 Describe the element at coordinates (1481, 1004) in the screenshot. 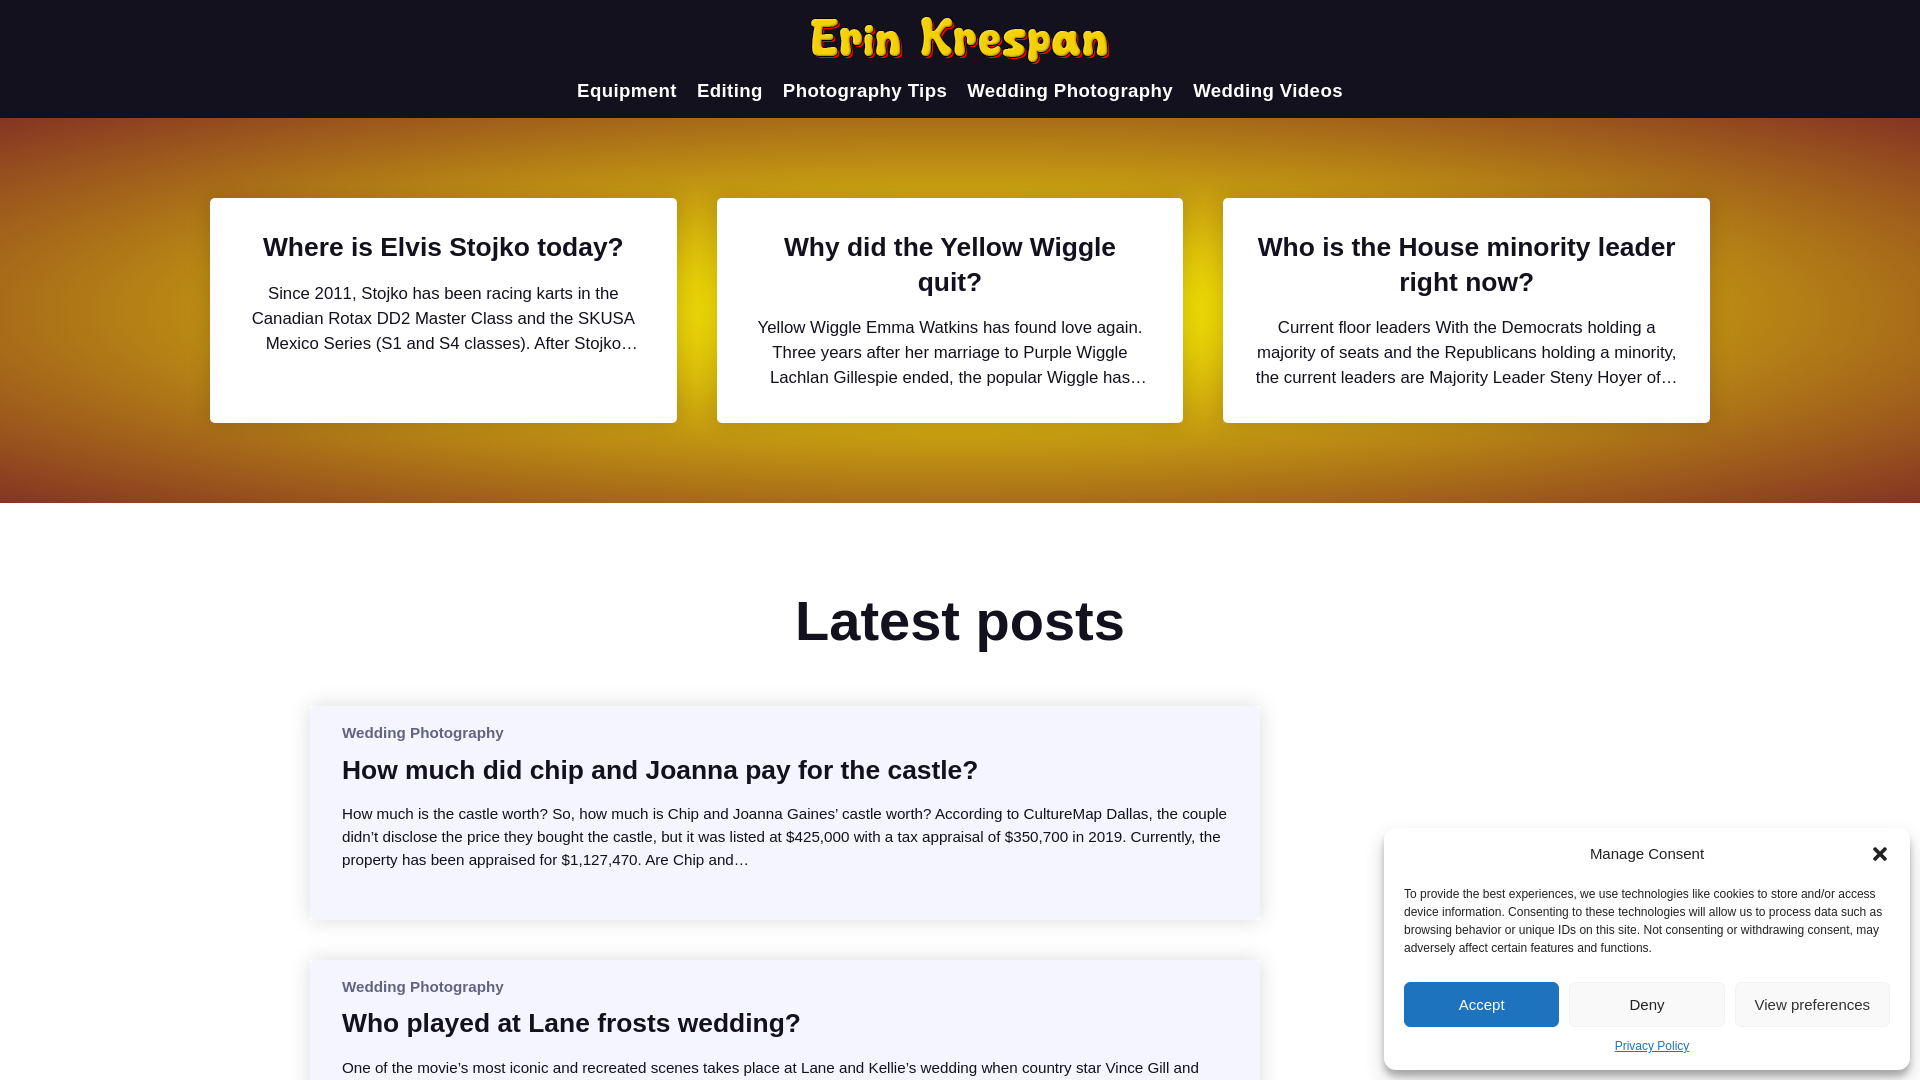

I see `Accept` at that location.